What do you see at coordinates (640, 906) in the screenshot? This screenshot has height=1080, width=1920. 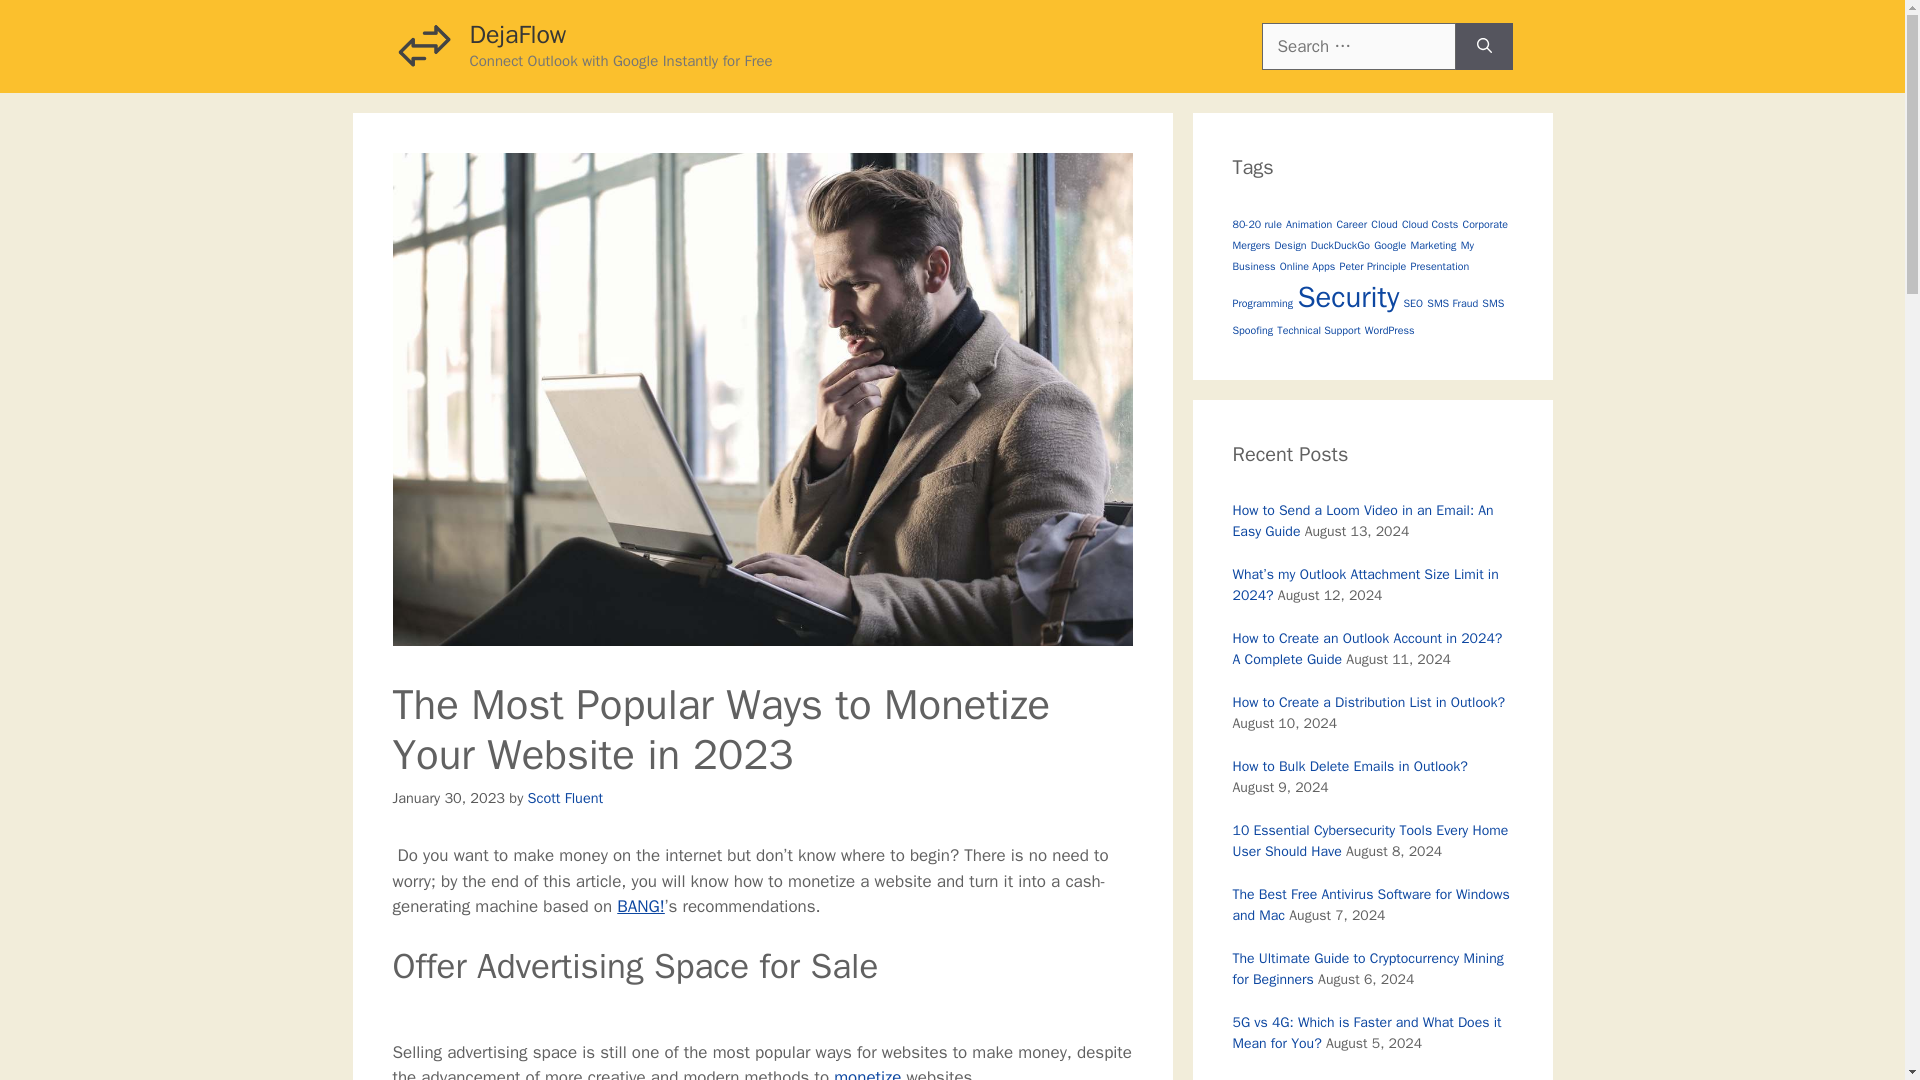 I see `BANG!` at bounding box center [640, 906].